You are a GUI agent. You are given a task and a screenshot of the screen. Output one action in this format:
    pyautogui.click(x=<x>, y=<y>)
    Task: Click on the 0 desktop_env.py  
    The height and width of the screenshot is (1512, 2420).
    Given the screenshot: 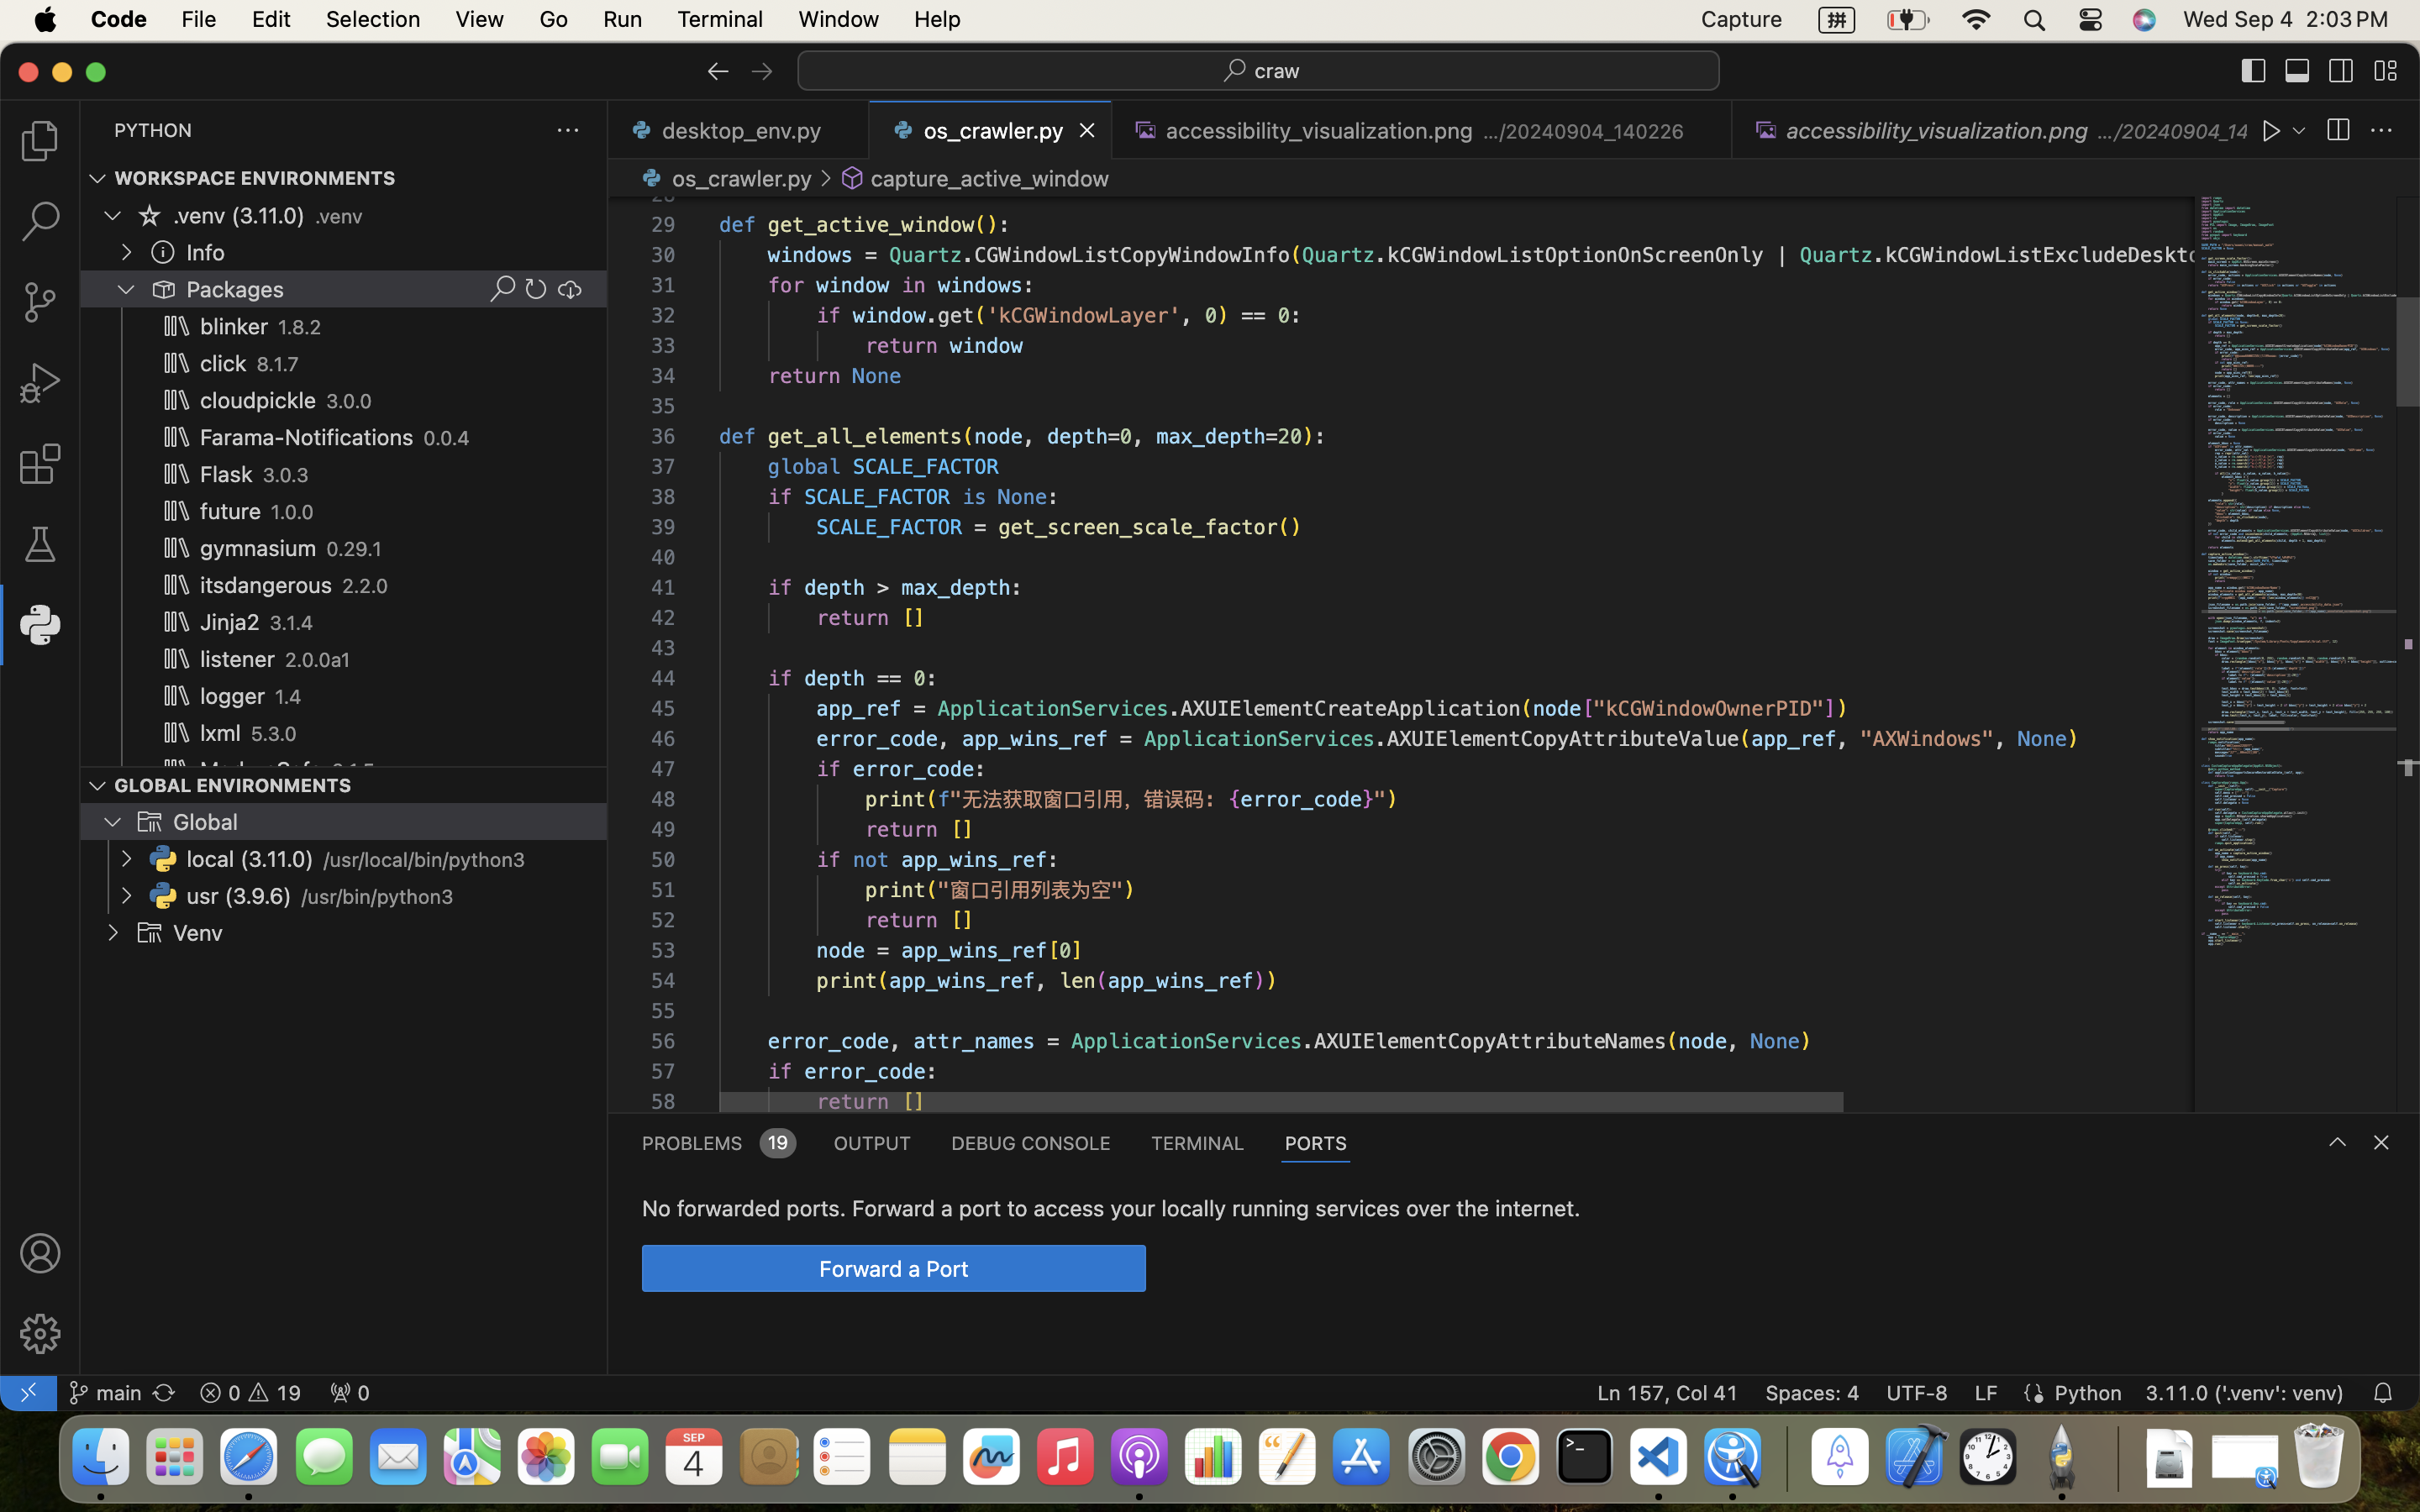 What is the action you would take?
    pyautogui.click(x=739, y=130)
    